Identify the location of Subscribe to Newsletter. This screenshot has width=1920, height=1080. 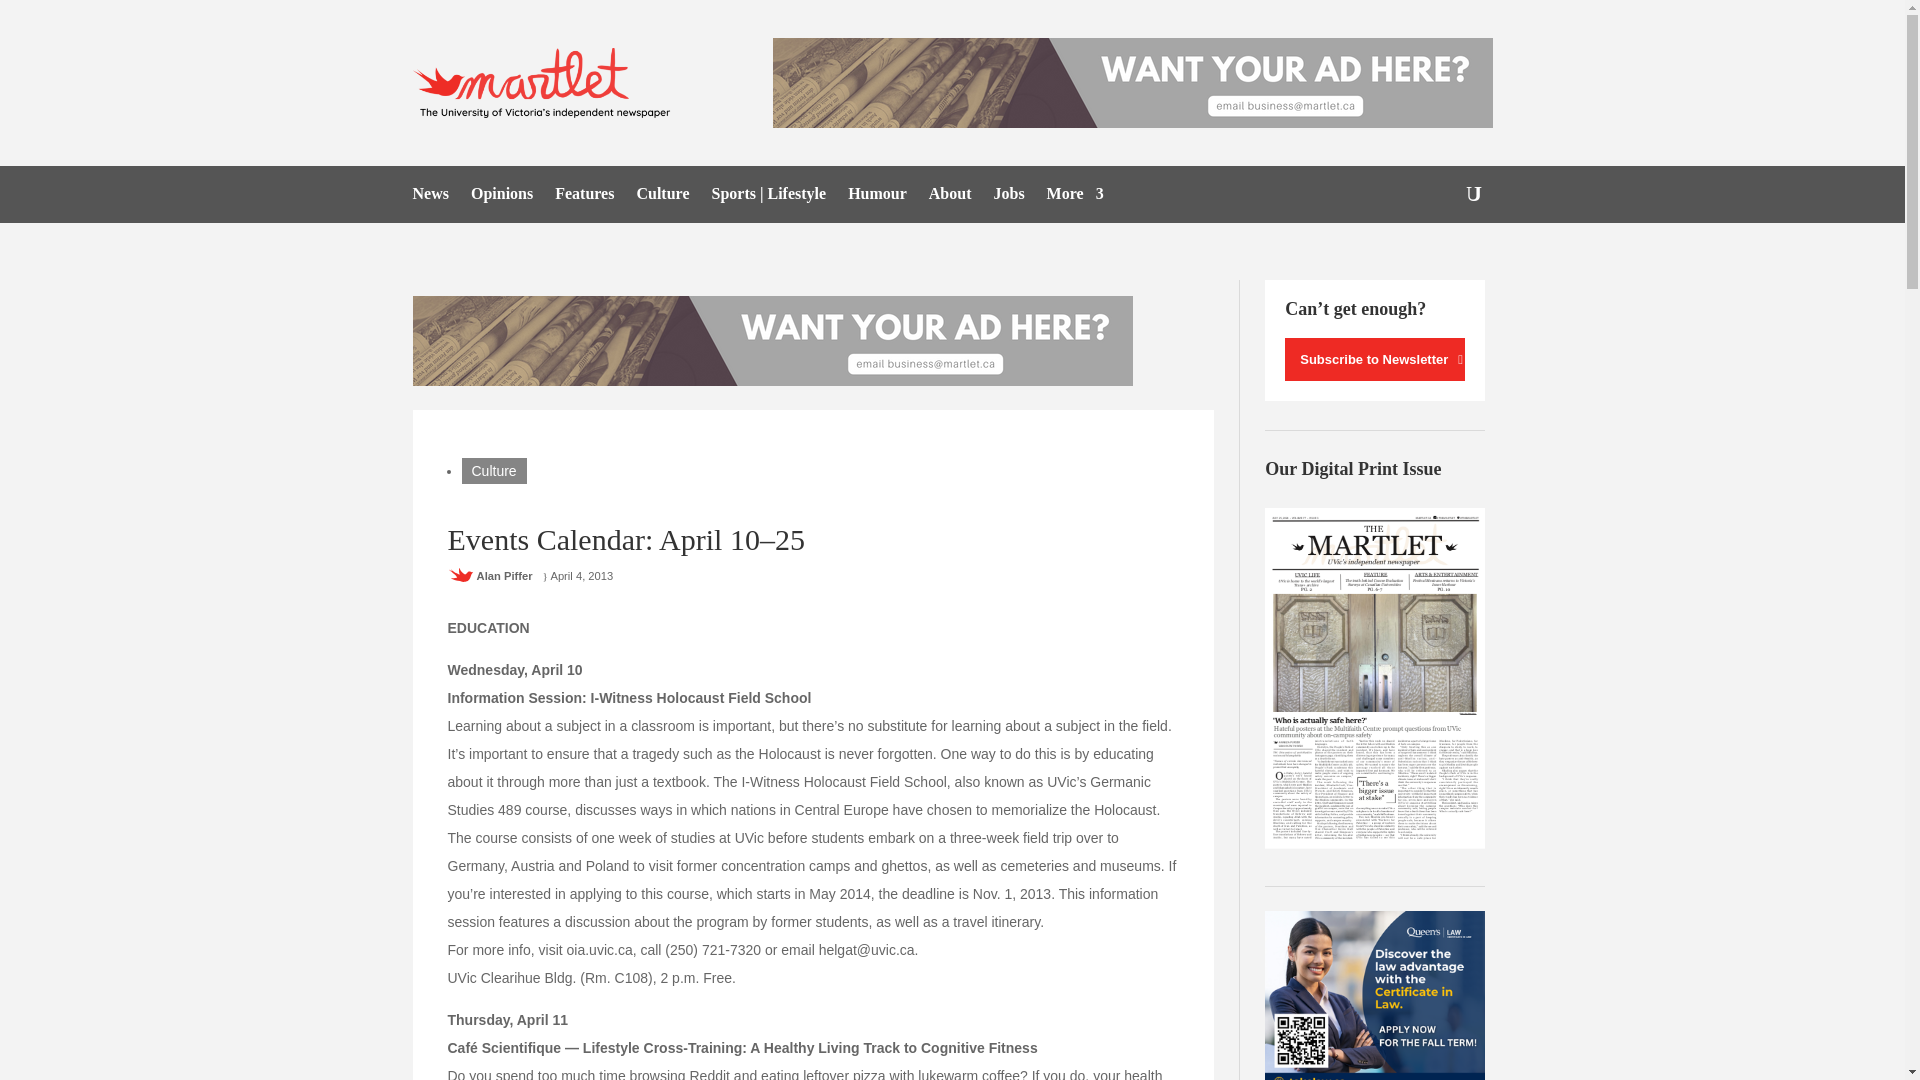
(1374, 360).